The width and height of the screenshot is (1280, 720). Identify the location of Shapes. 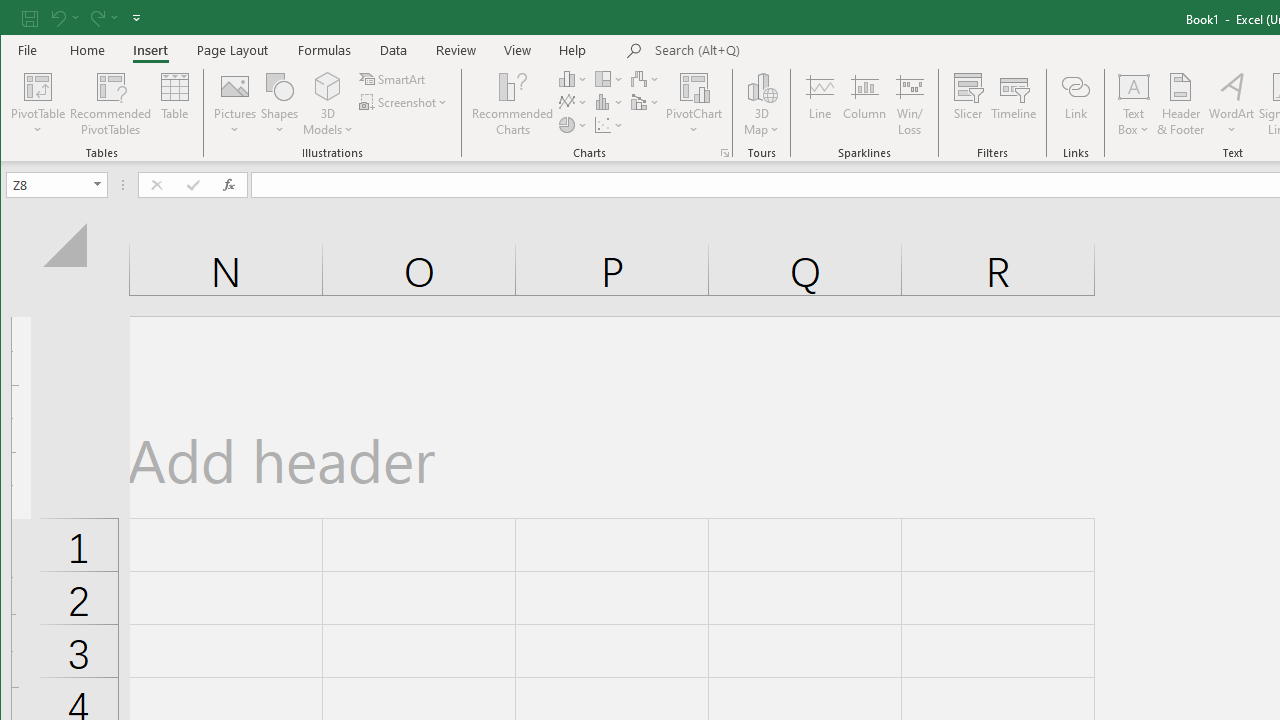
(279, 104).